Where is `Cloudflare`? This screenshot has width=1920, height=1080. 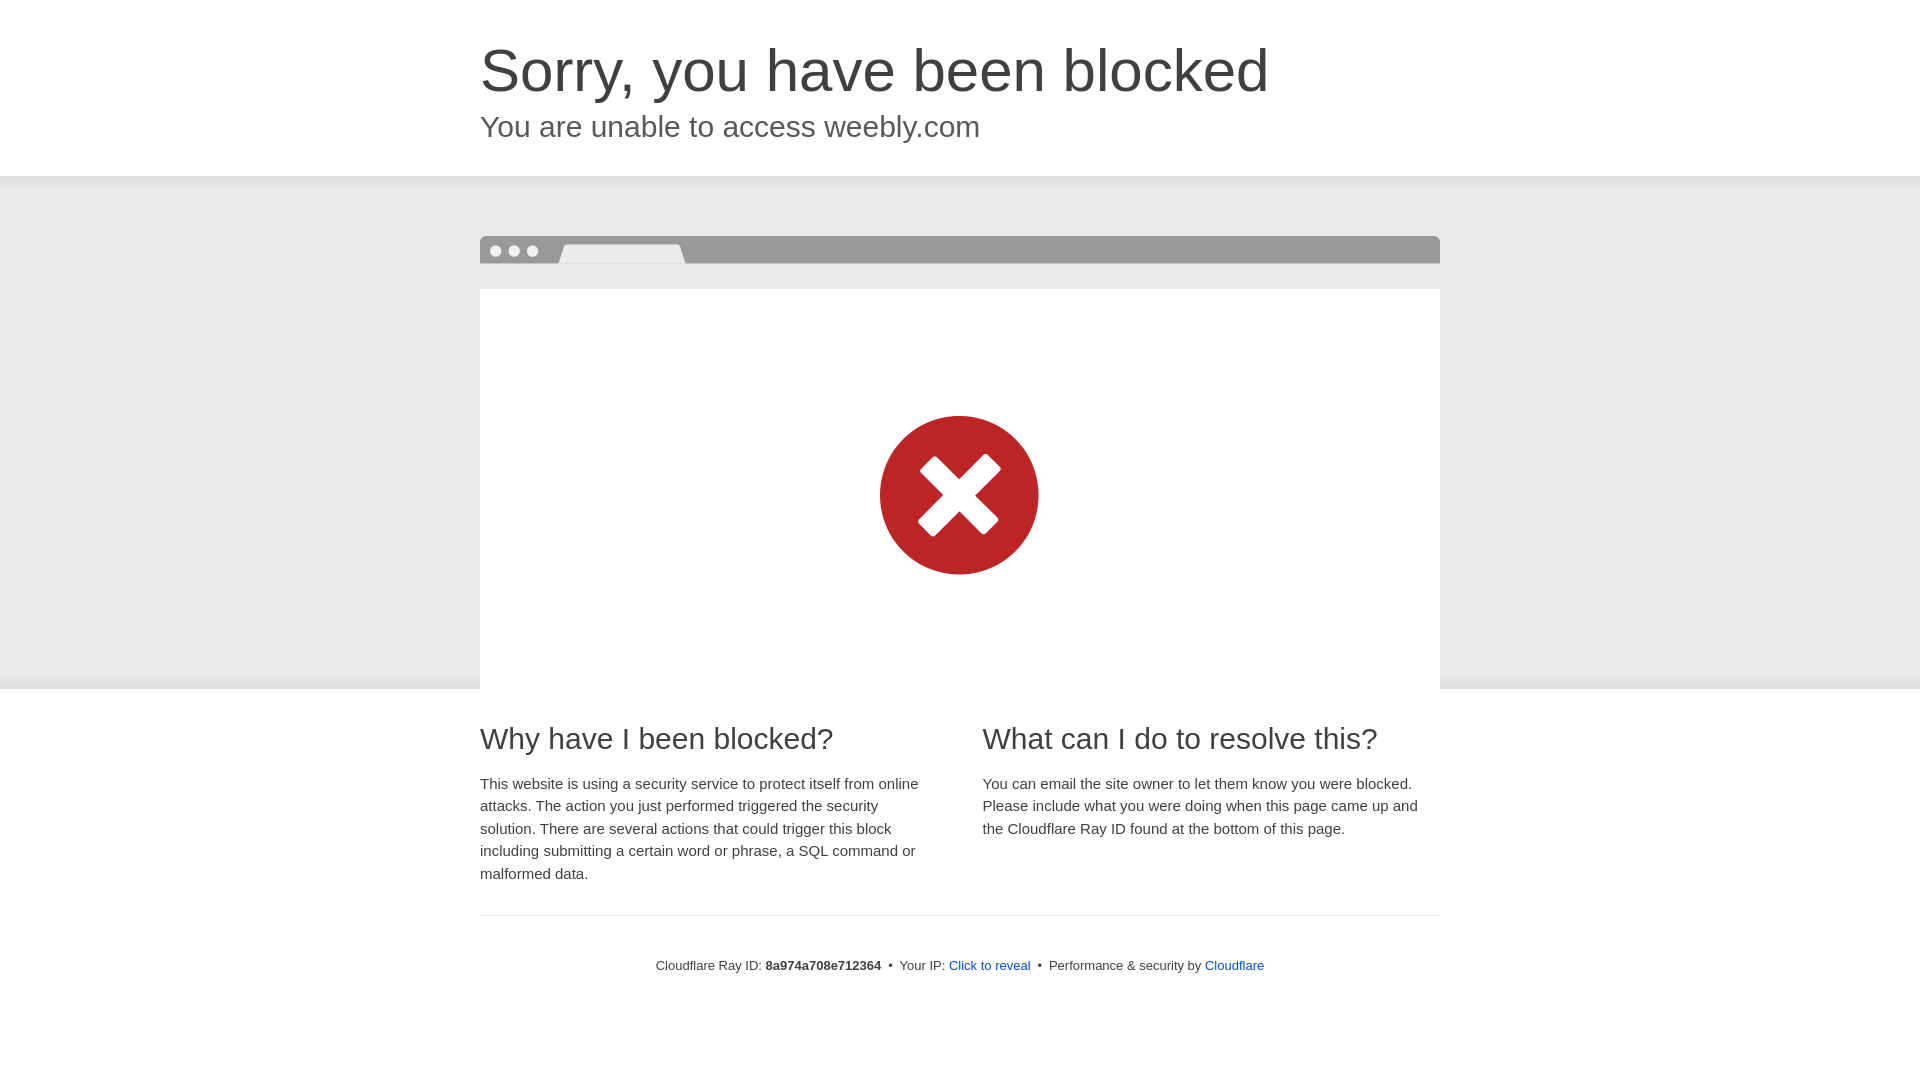
Cloudflare is located at coordinates (1234, 965).